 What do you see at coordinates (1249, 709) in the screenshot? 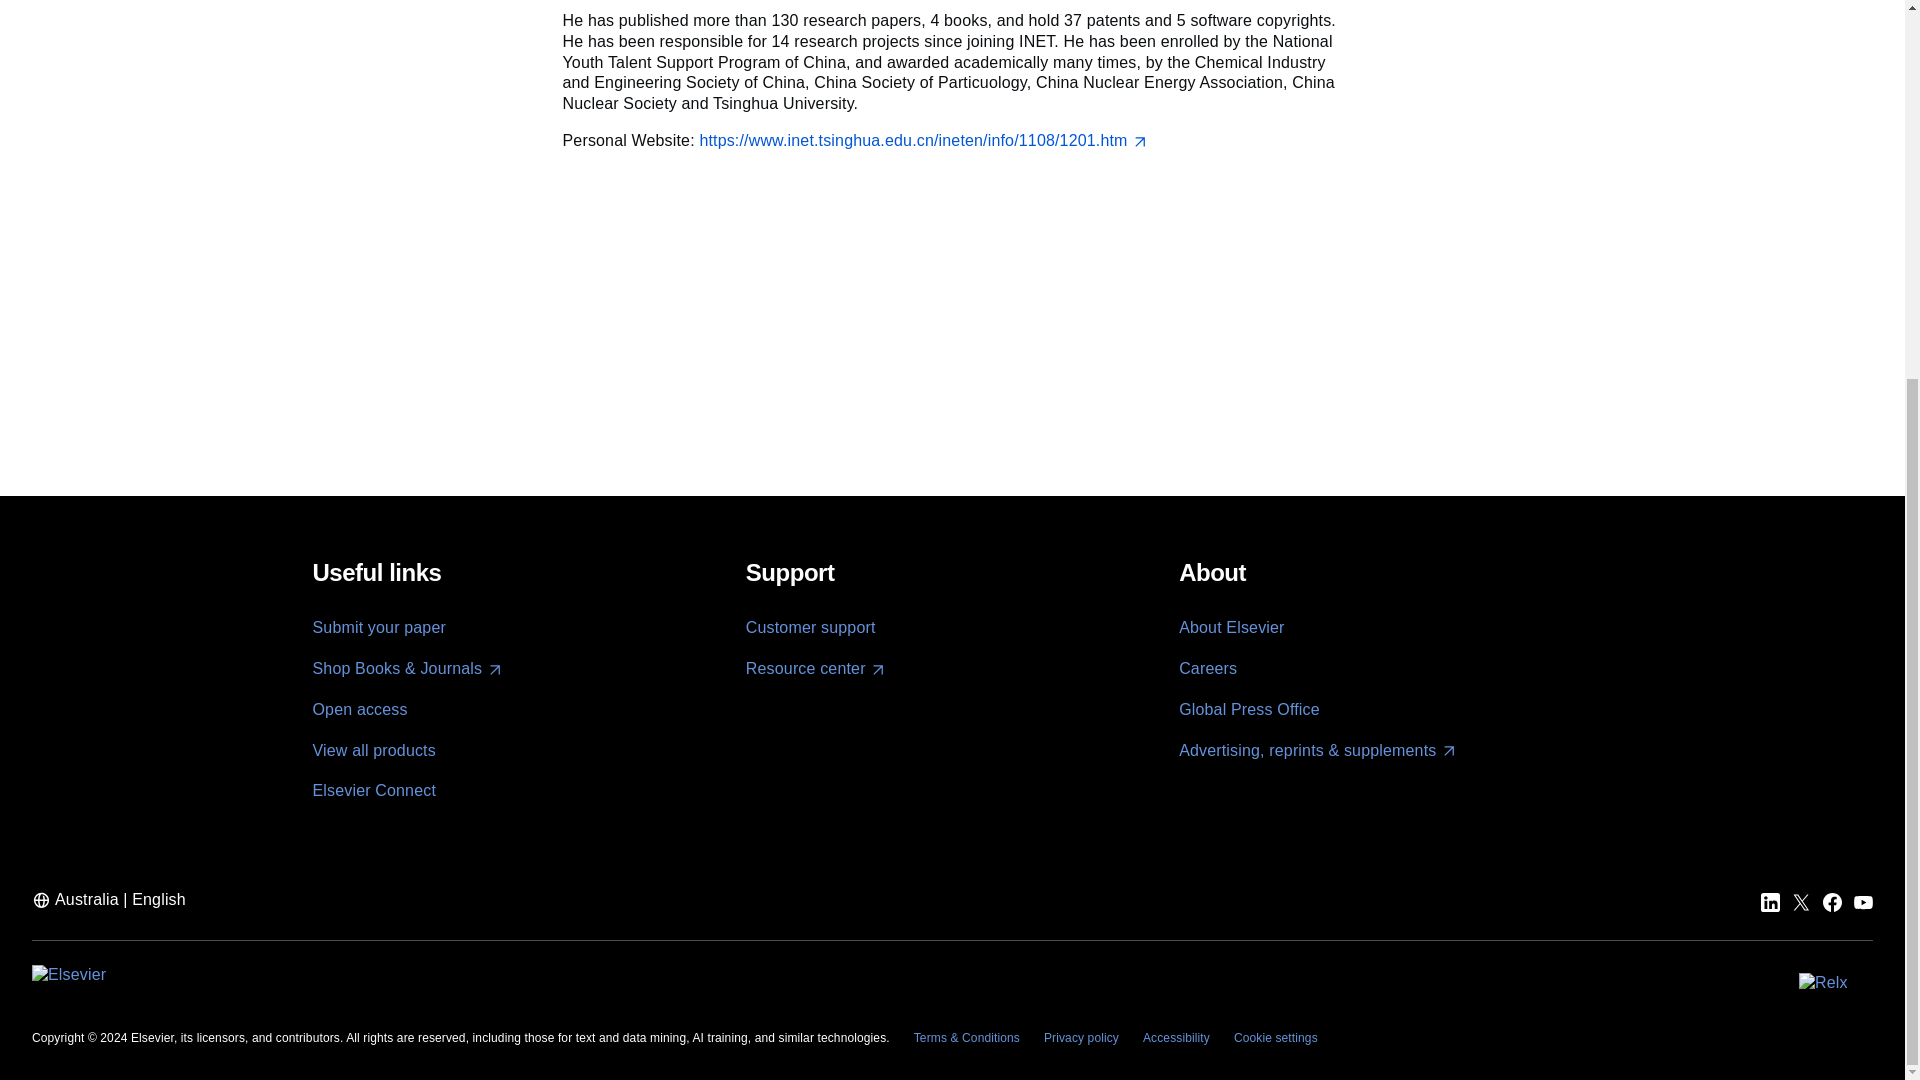
I see `Global Press Office` at bounding box center [1249, 709].